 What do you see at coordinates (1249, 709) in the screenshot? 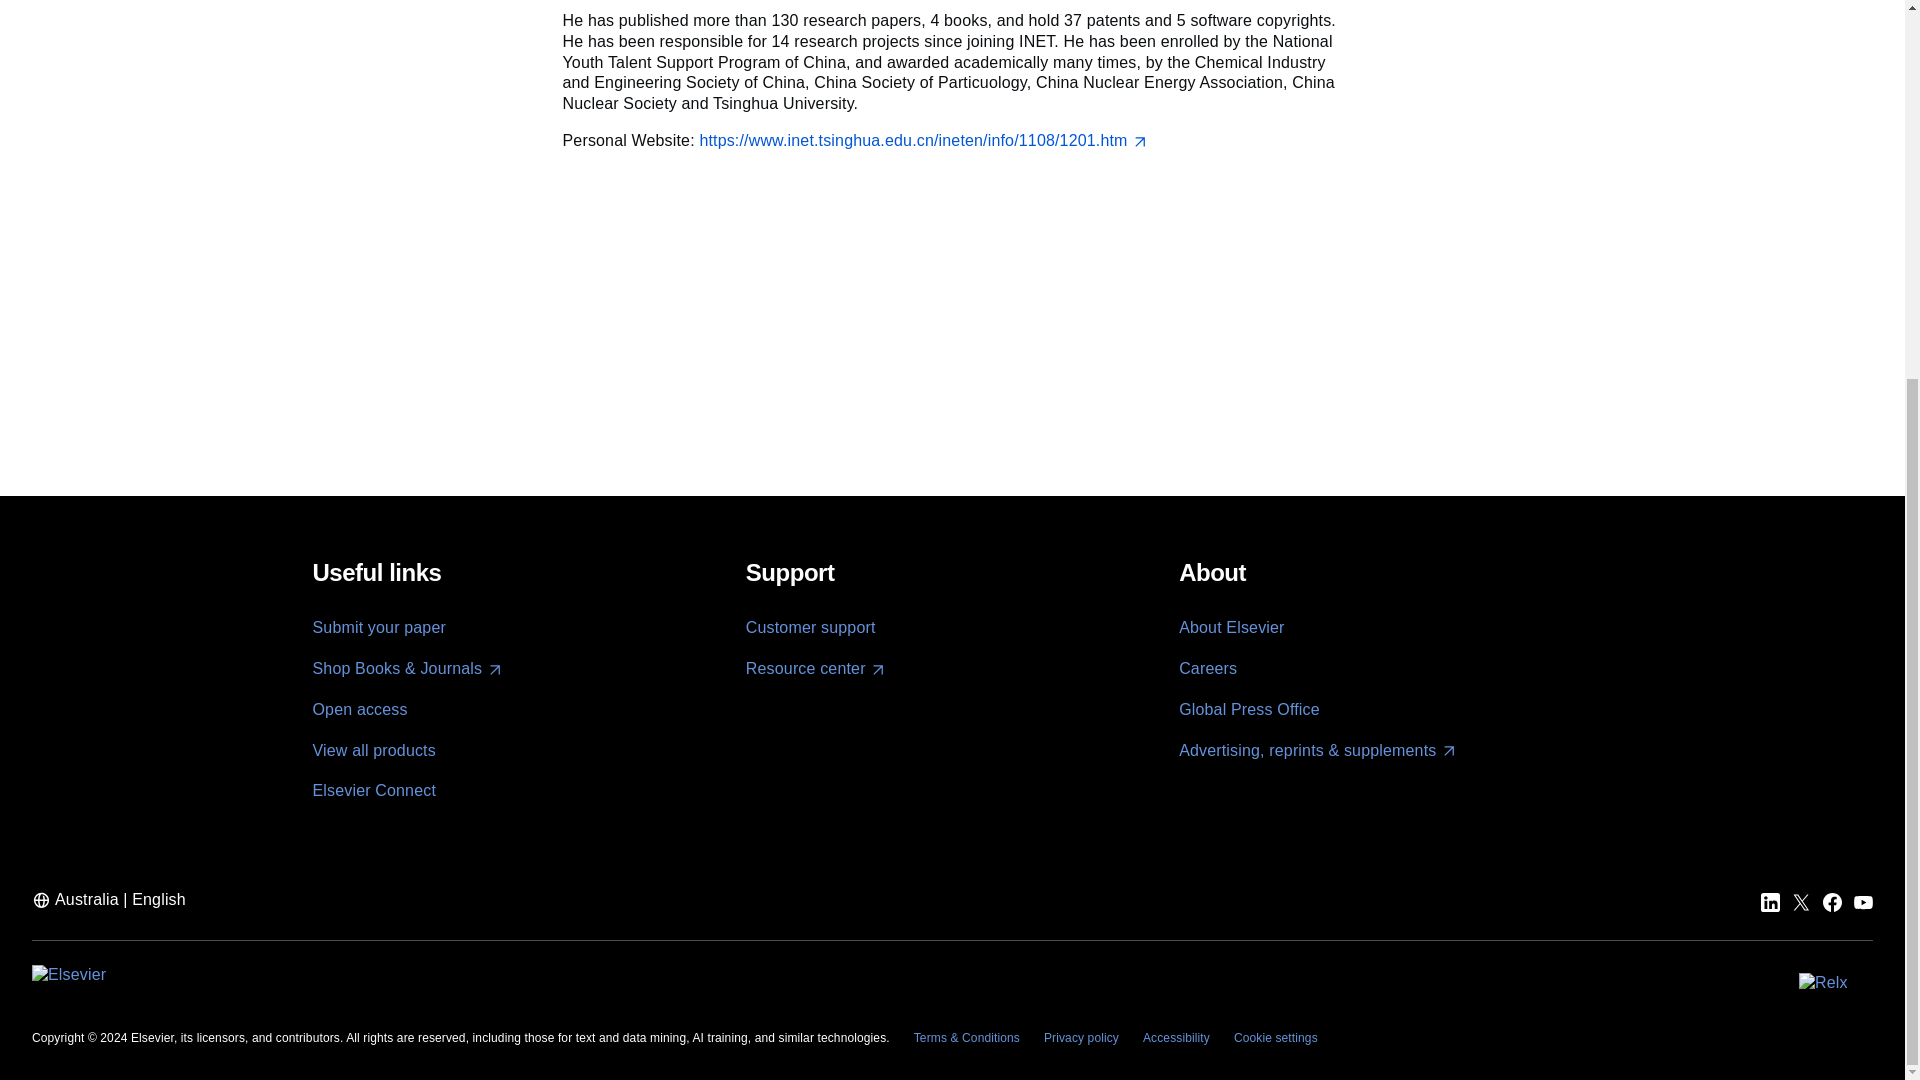
I see `Global Press Office` at bounding box center [1249, 709].